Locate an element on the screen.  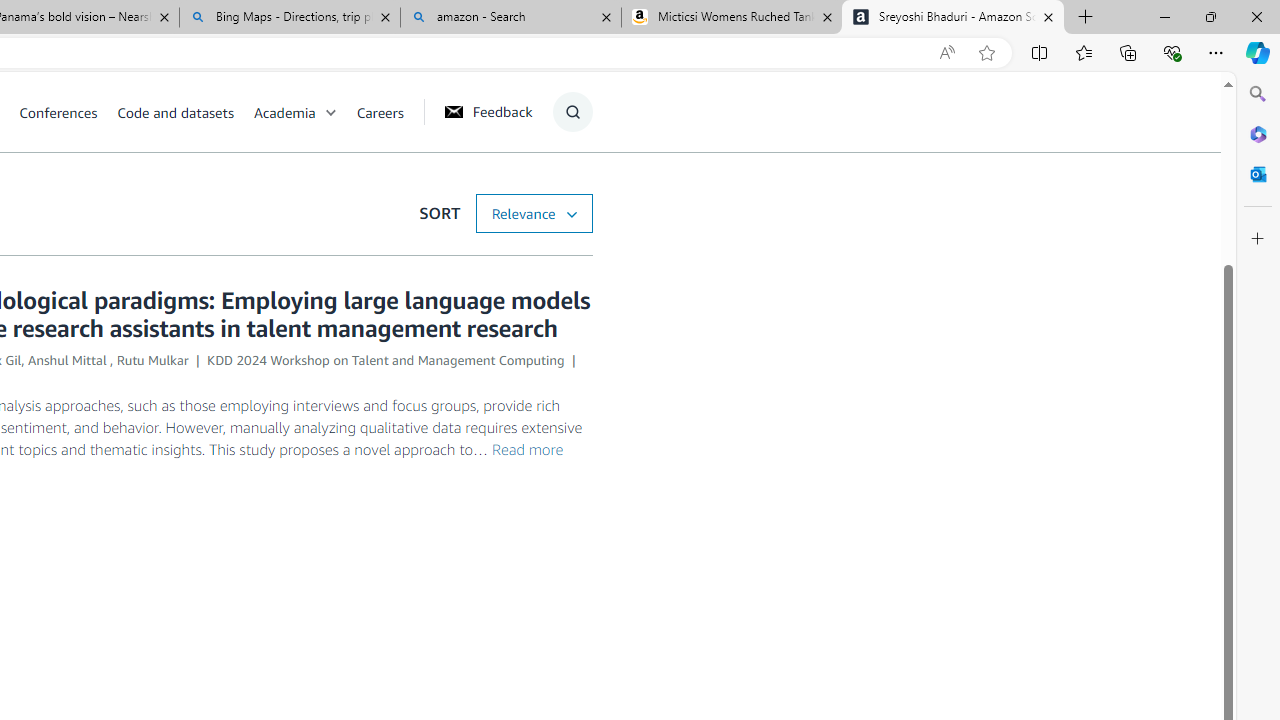
Code and datasets is located at coordinates (184, 112).